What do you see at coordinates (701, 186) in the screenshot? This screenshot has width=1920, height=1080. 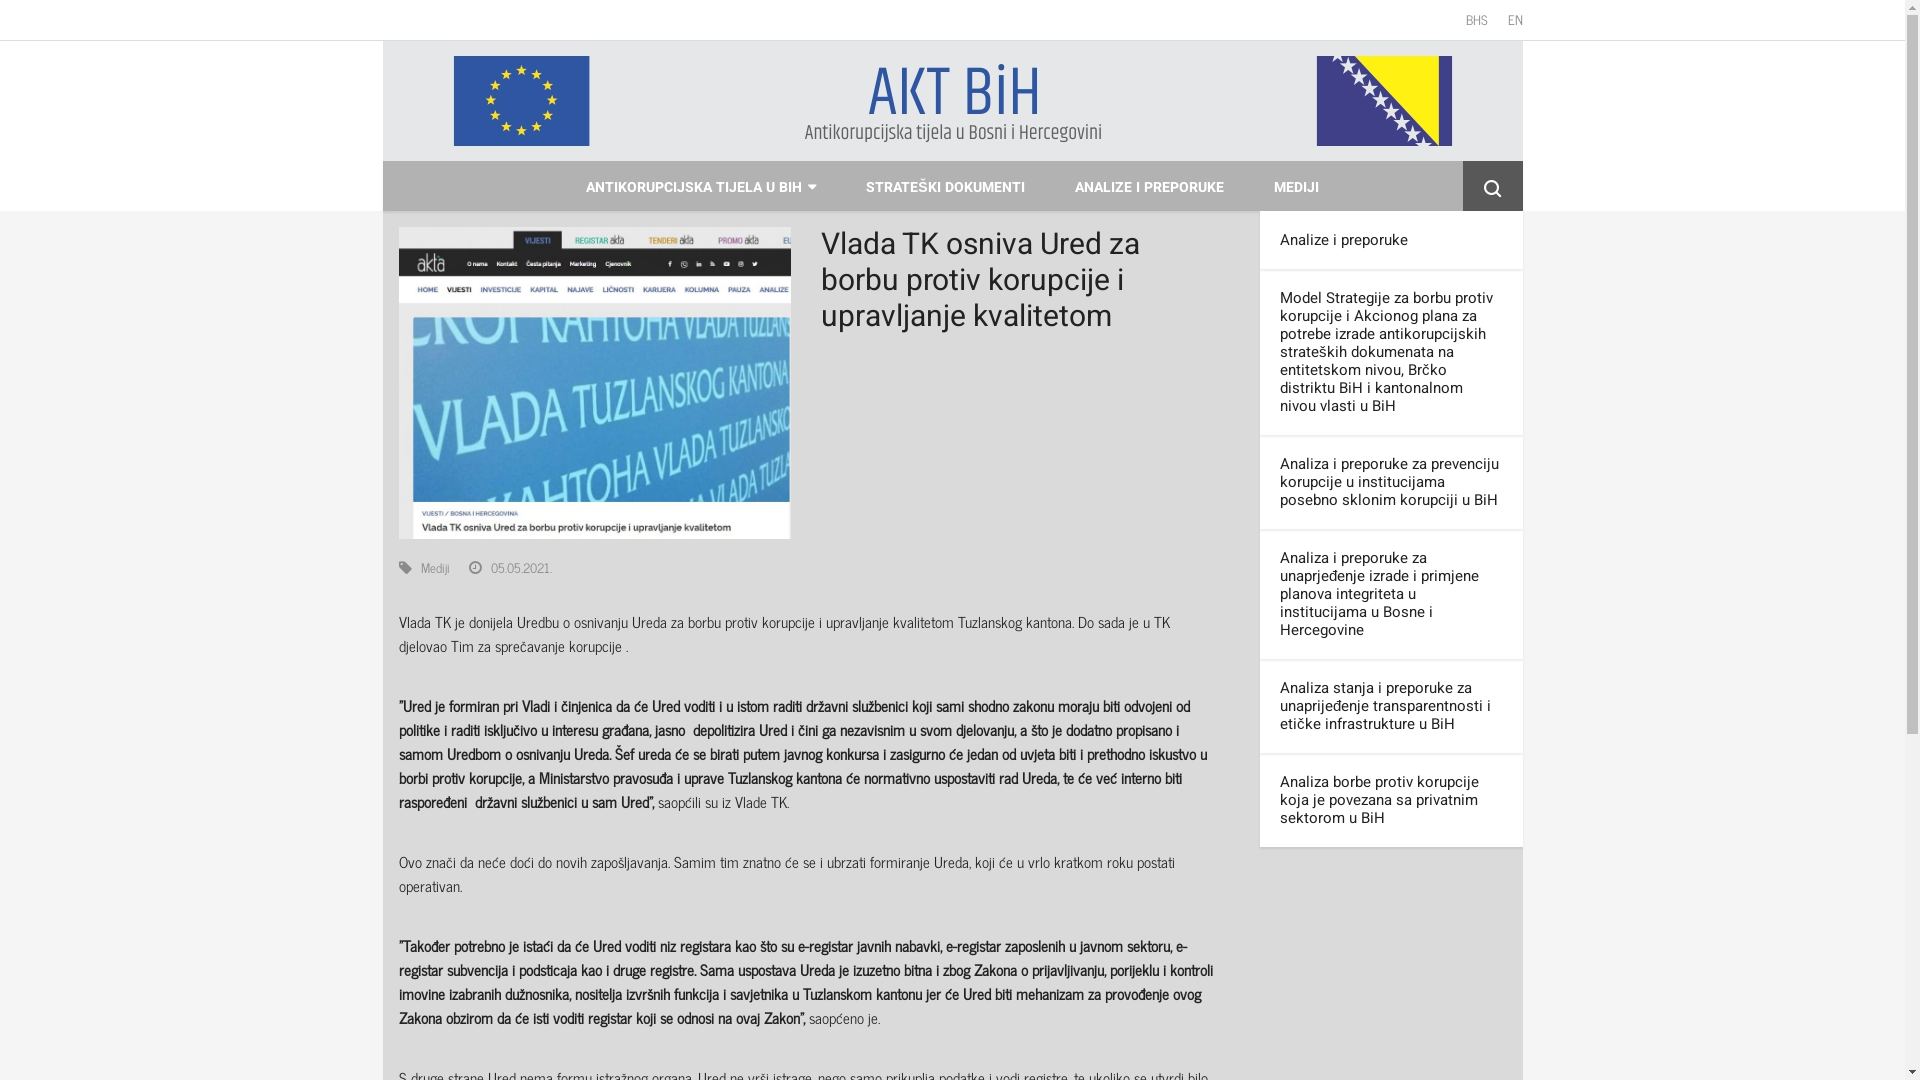 I see `ANTIKORUPCIJSKA TIJELA U BIH` at bounding box center [701, 186].